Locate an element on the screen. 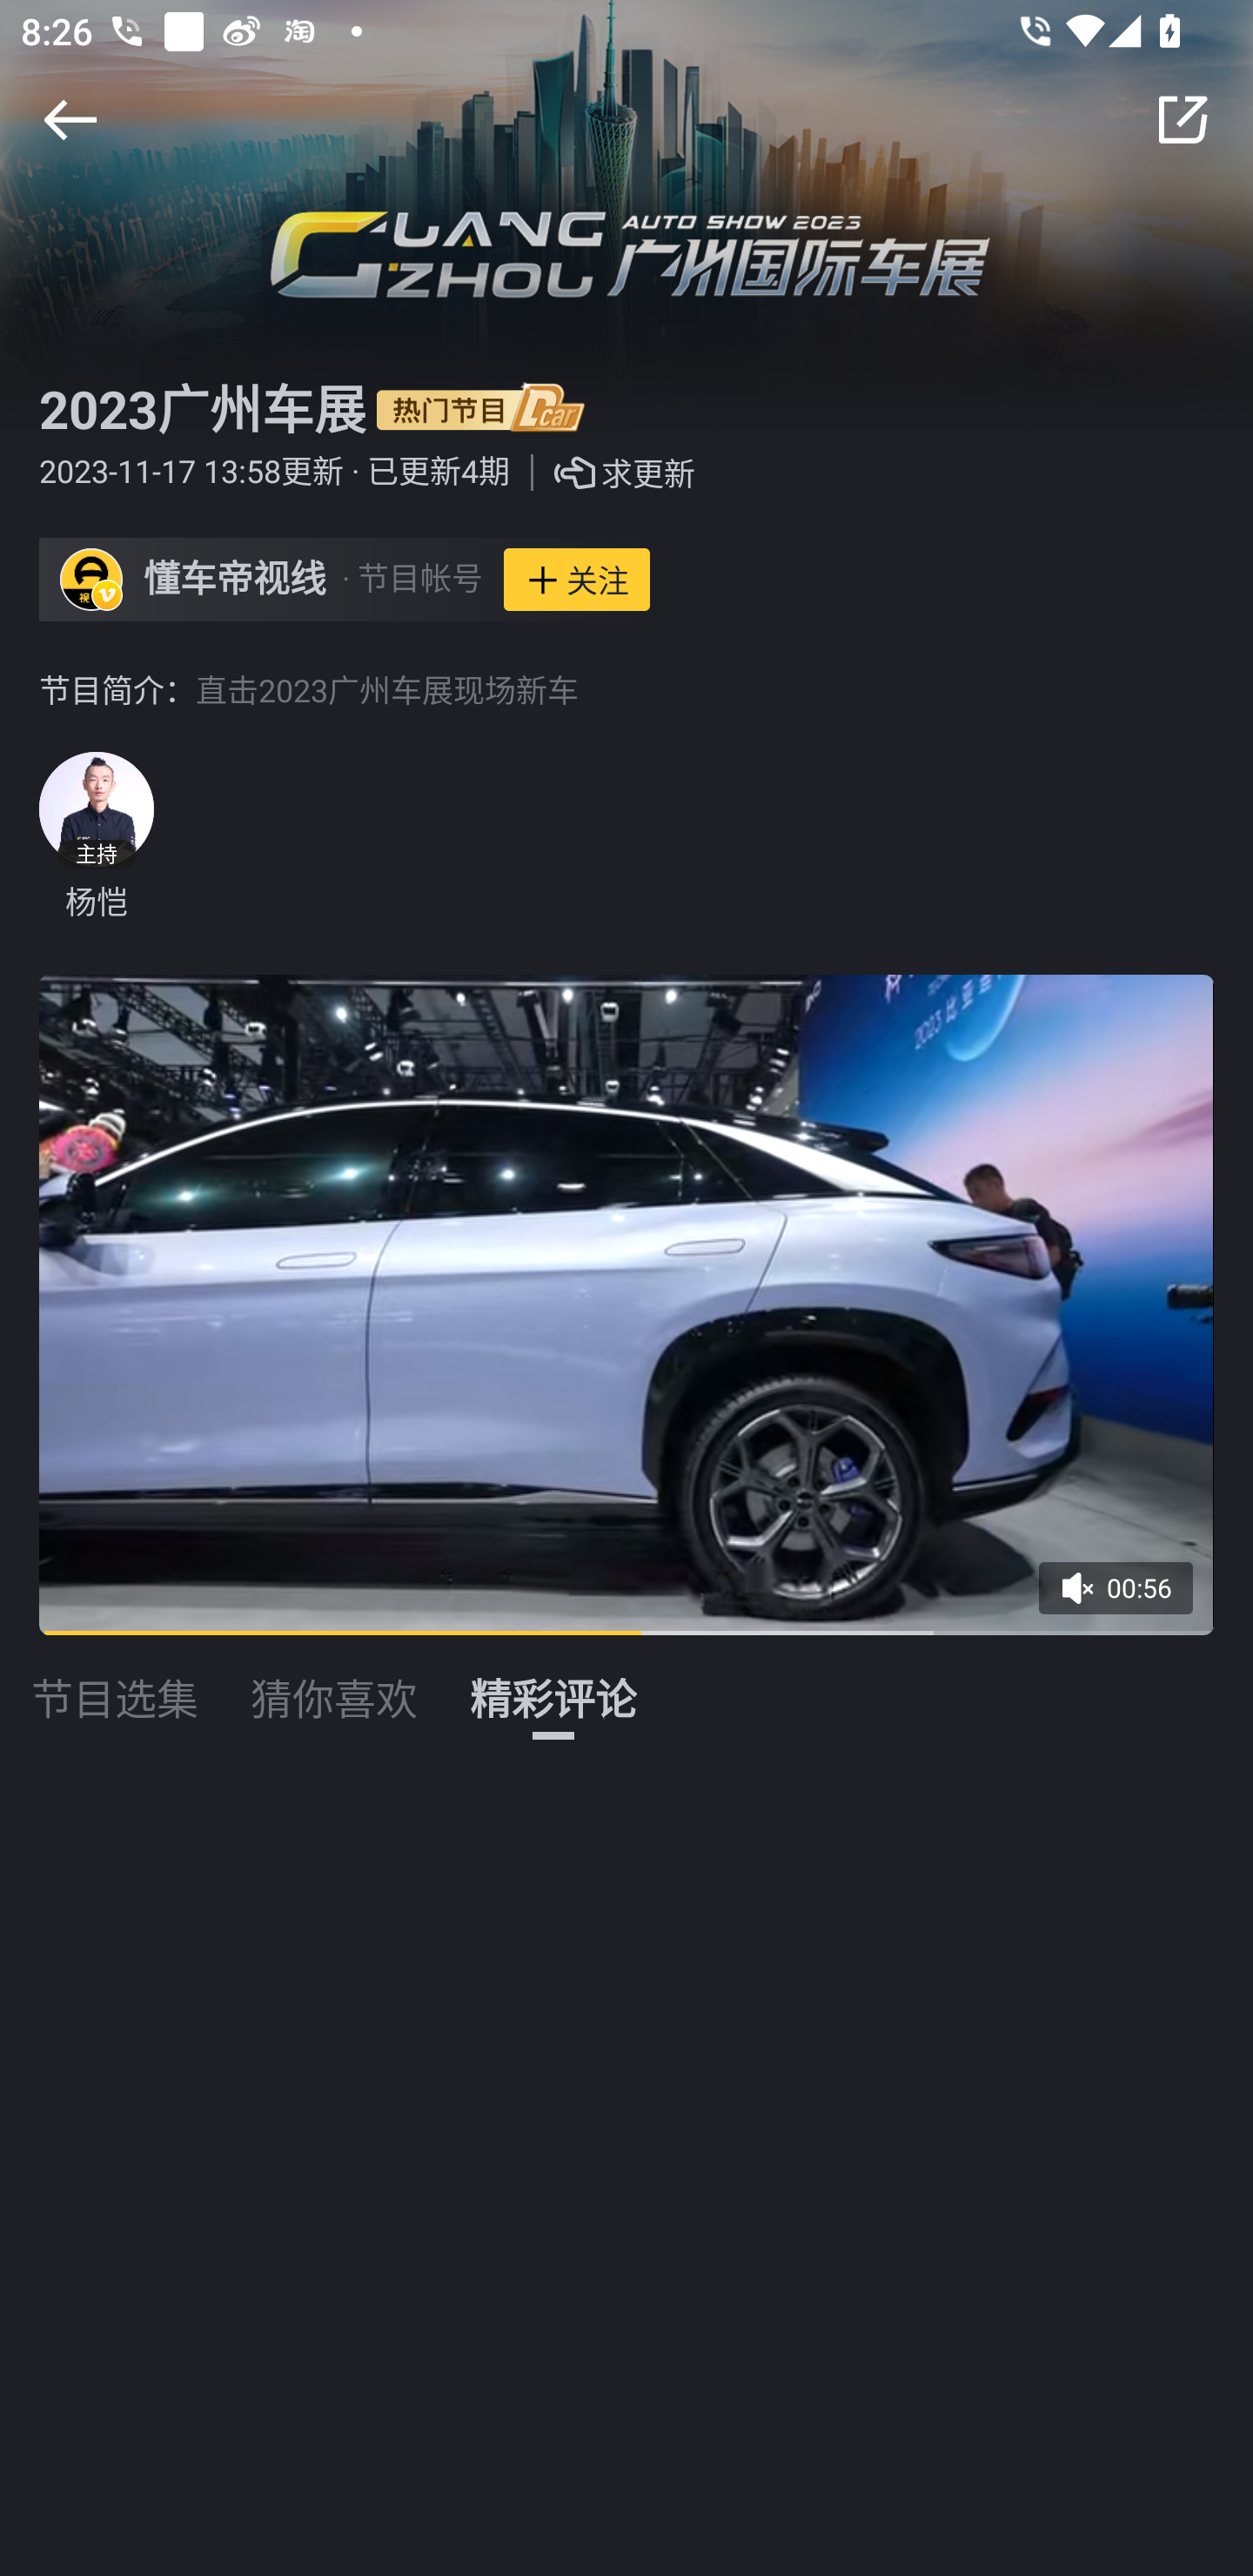 This screenshot has height=2576, width=1253. 精彩评论 is located at coordinates (553, 1680).